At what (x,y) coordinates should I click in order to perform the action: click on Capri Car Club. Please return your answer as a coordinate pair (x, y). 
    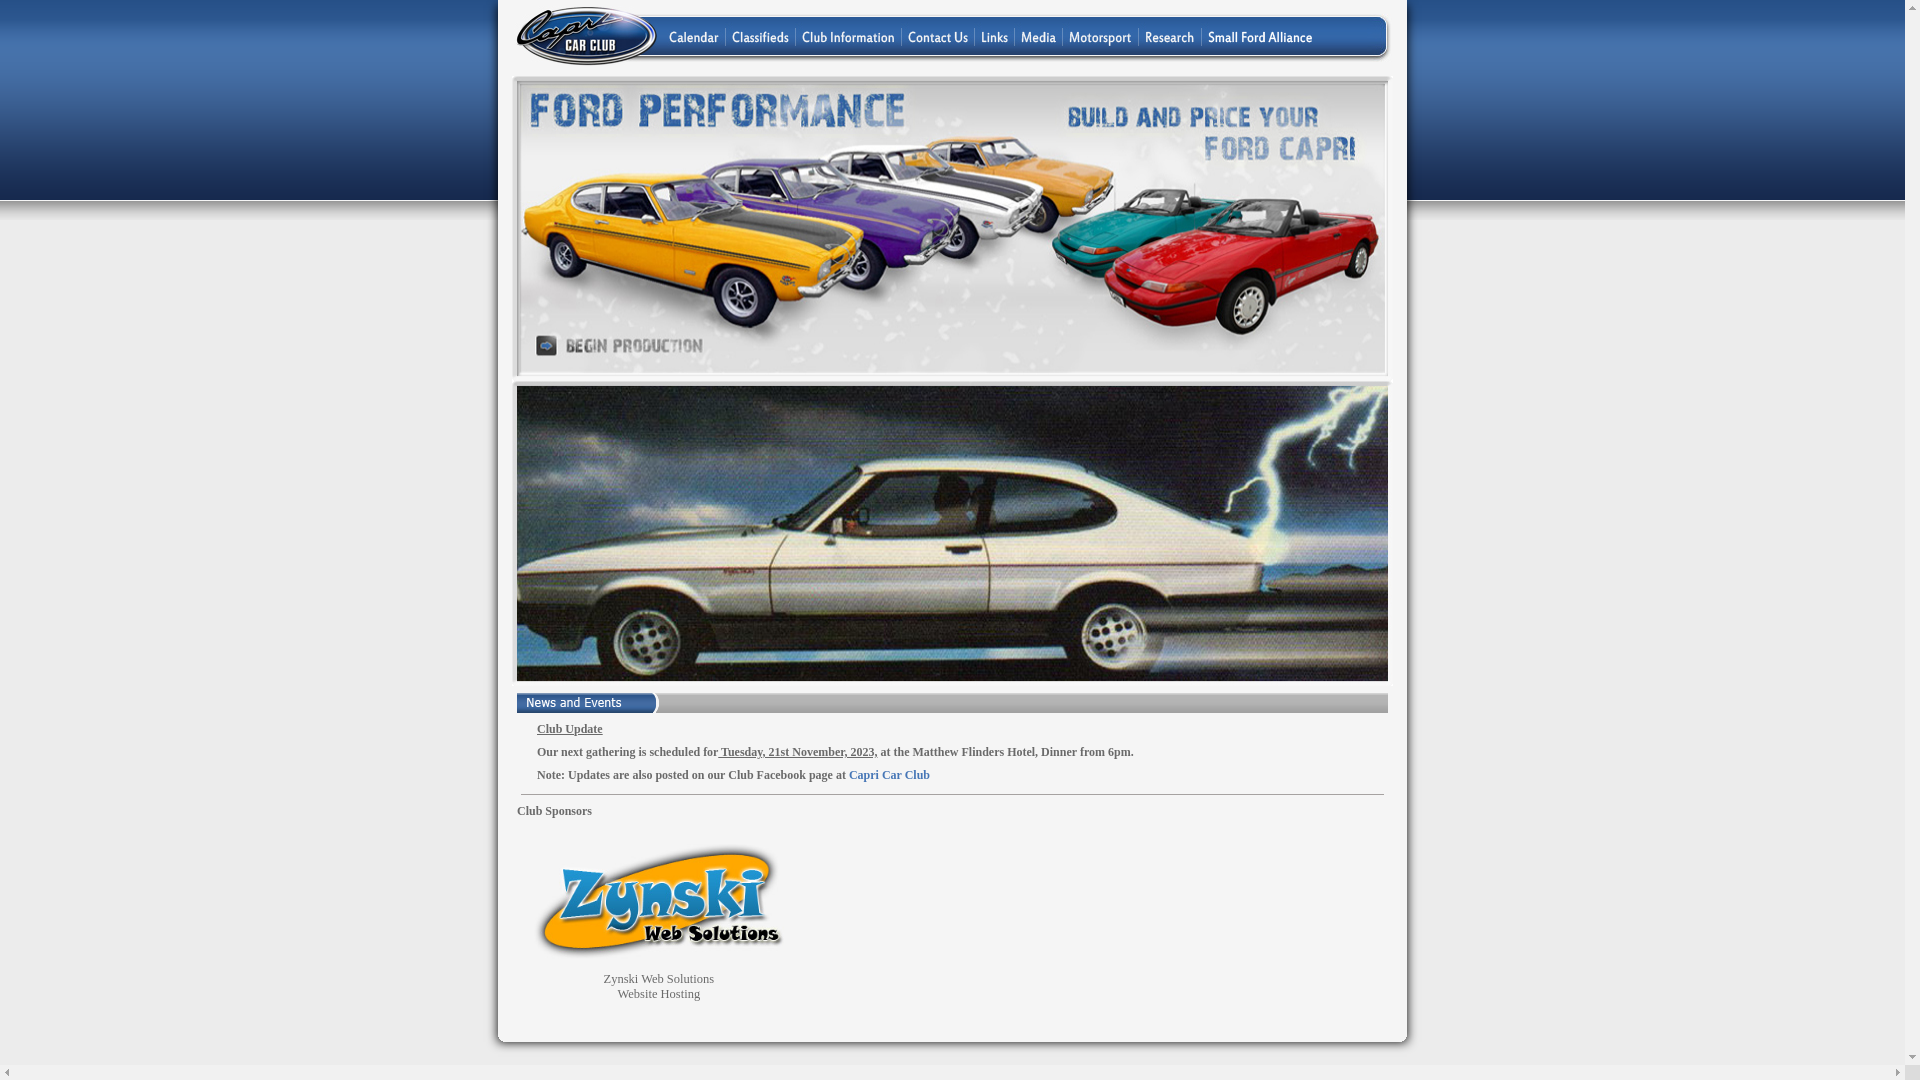
    Looking at the image, I should click on (890, 775).